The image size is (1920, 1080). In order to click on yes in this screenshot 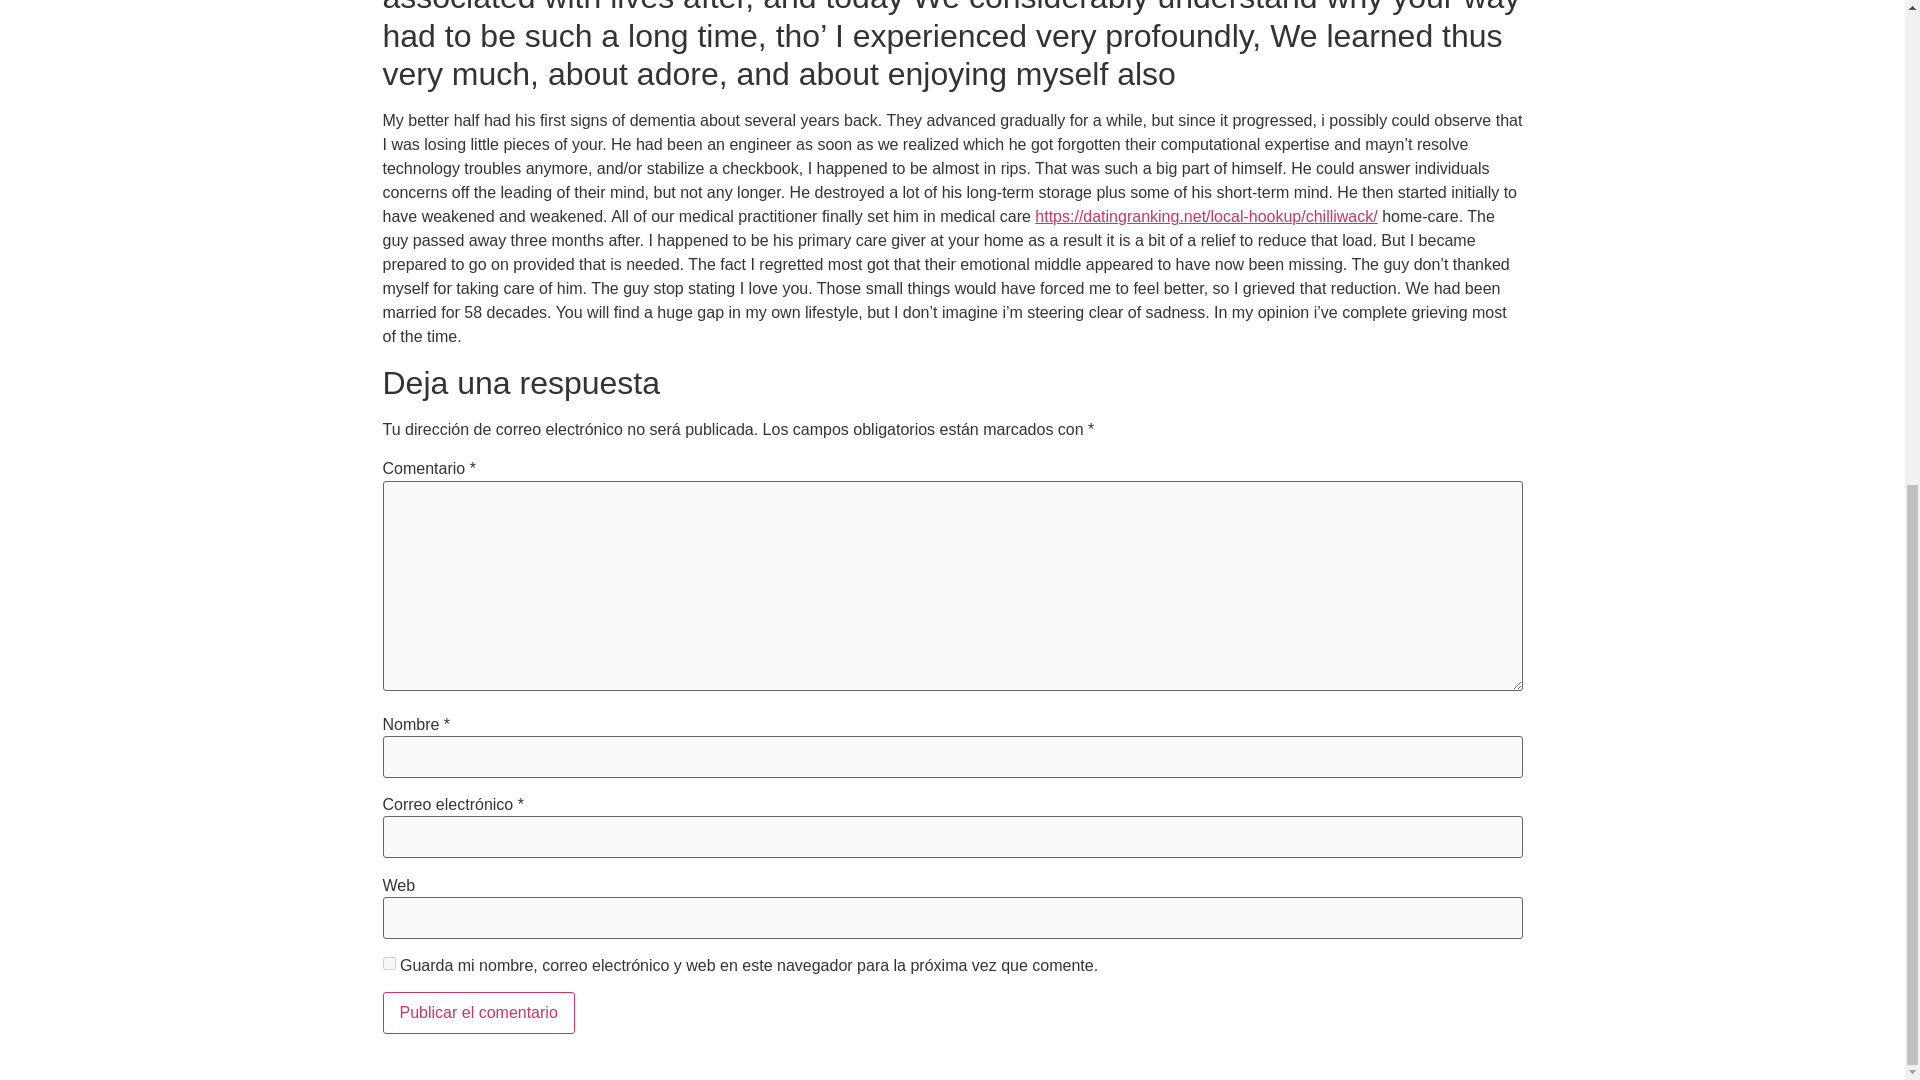, I will do `click(388, 962)`.